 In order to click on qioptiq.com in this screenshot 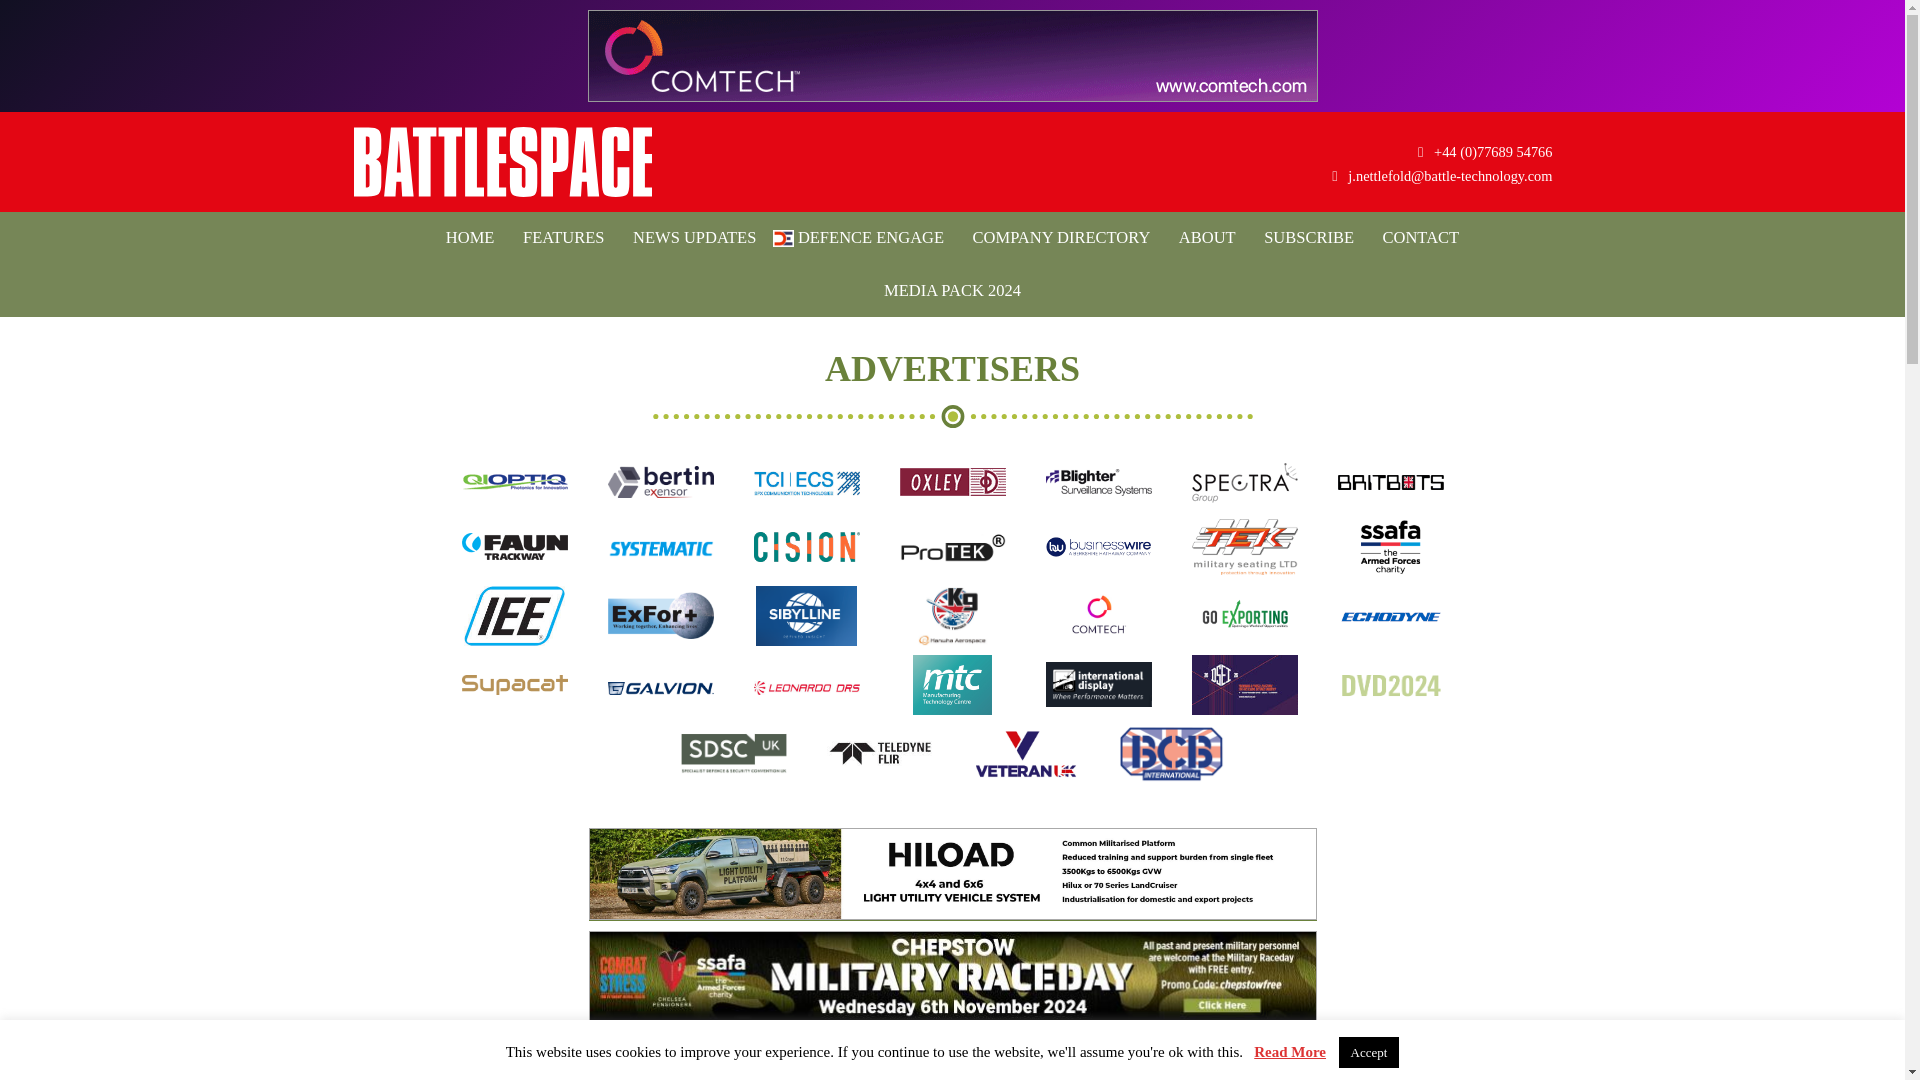, I will do `click(515, 494)`.